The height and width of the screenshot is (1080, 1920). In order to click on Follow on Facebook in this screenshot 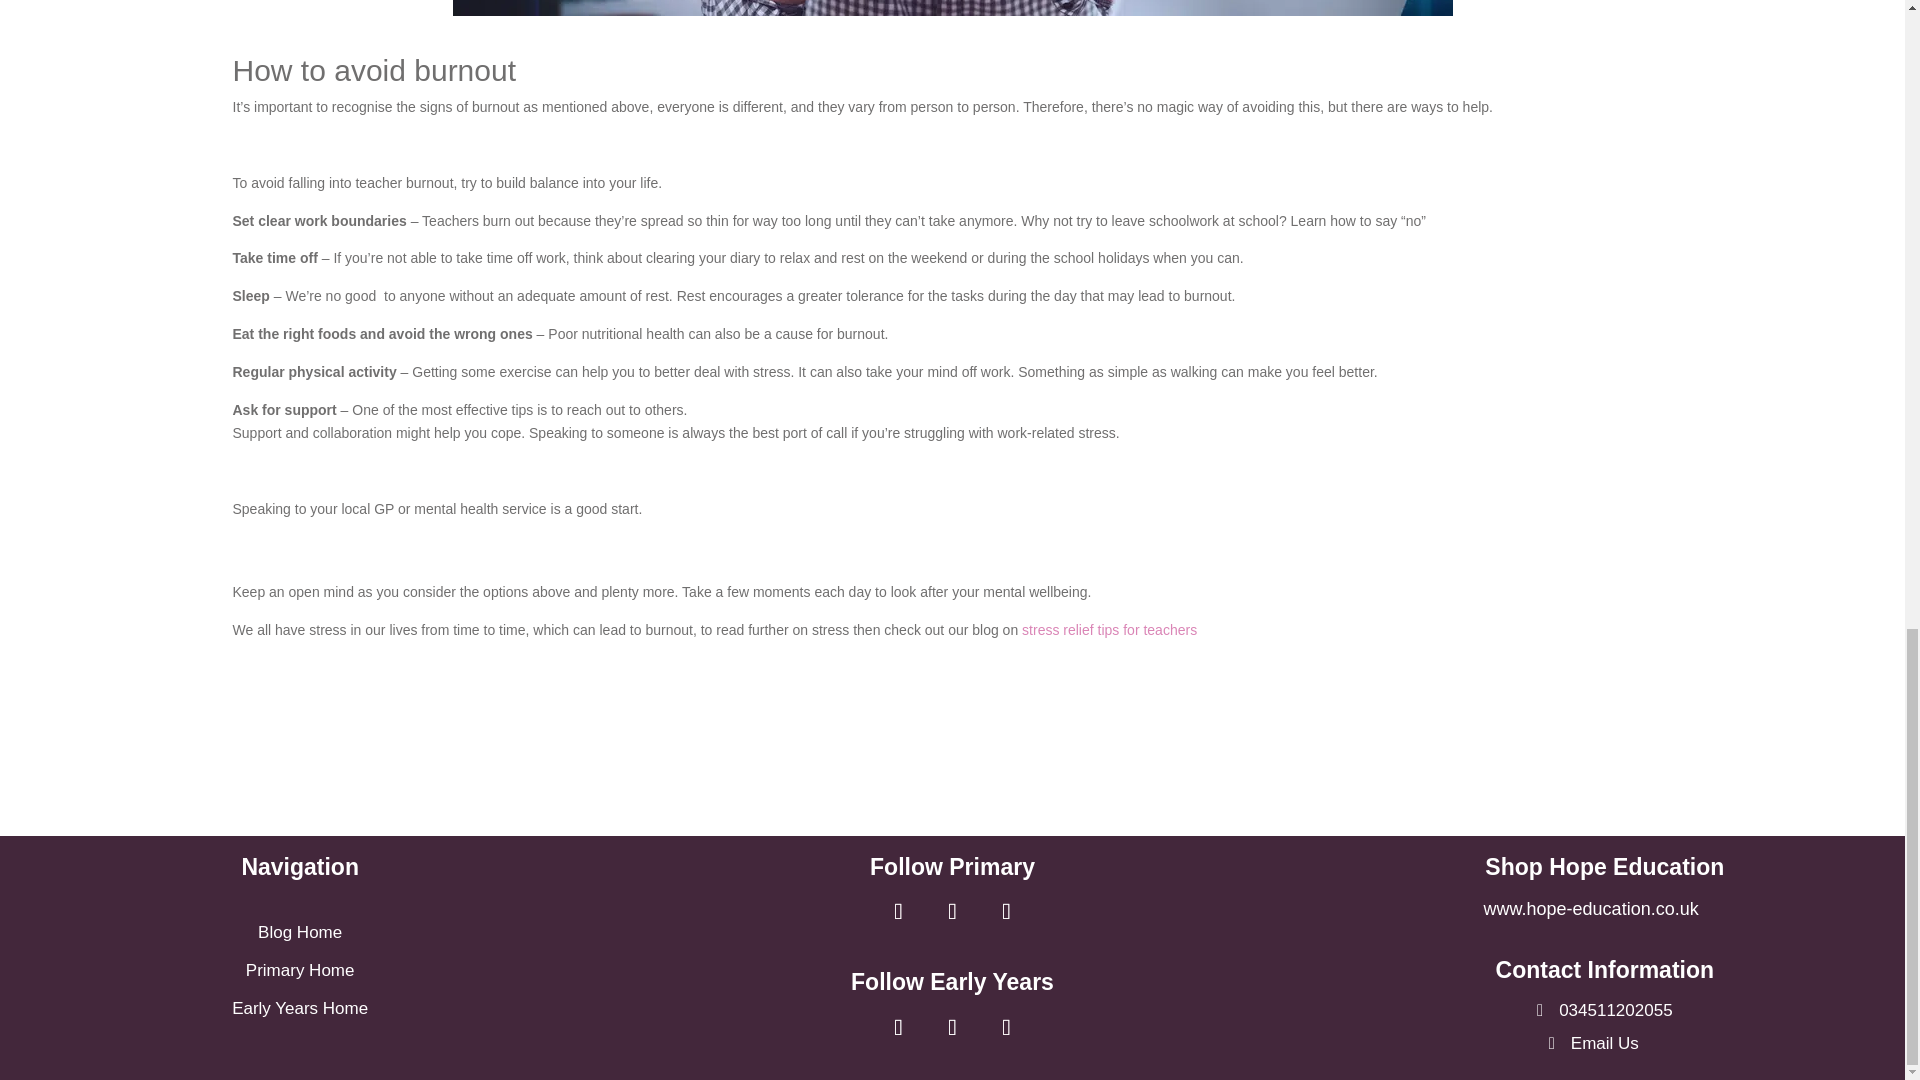, I will do `click(898, 912)`.